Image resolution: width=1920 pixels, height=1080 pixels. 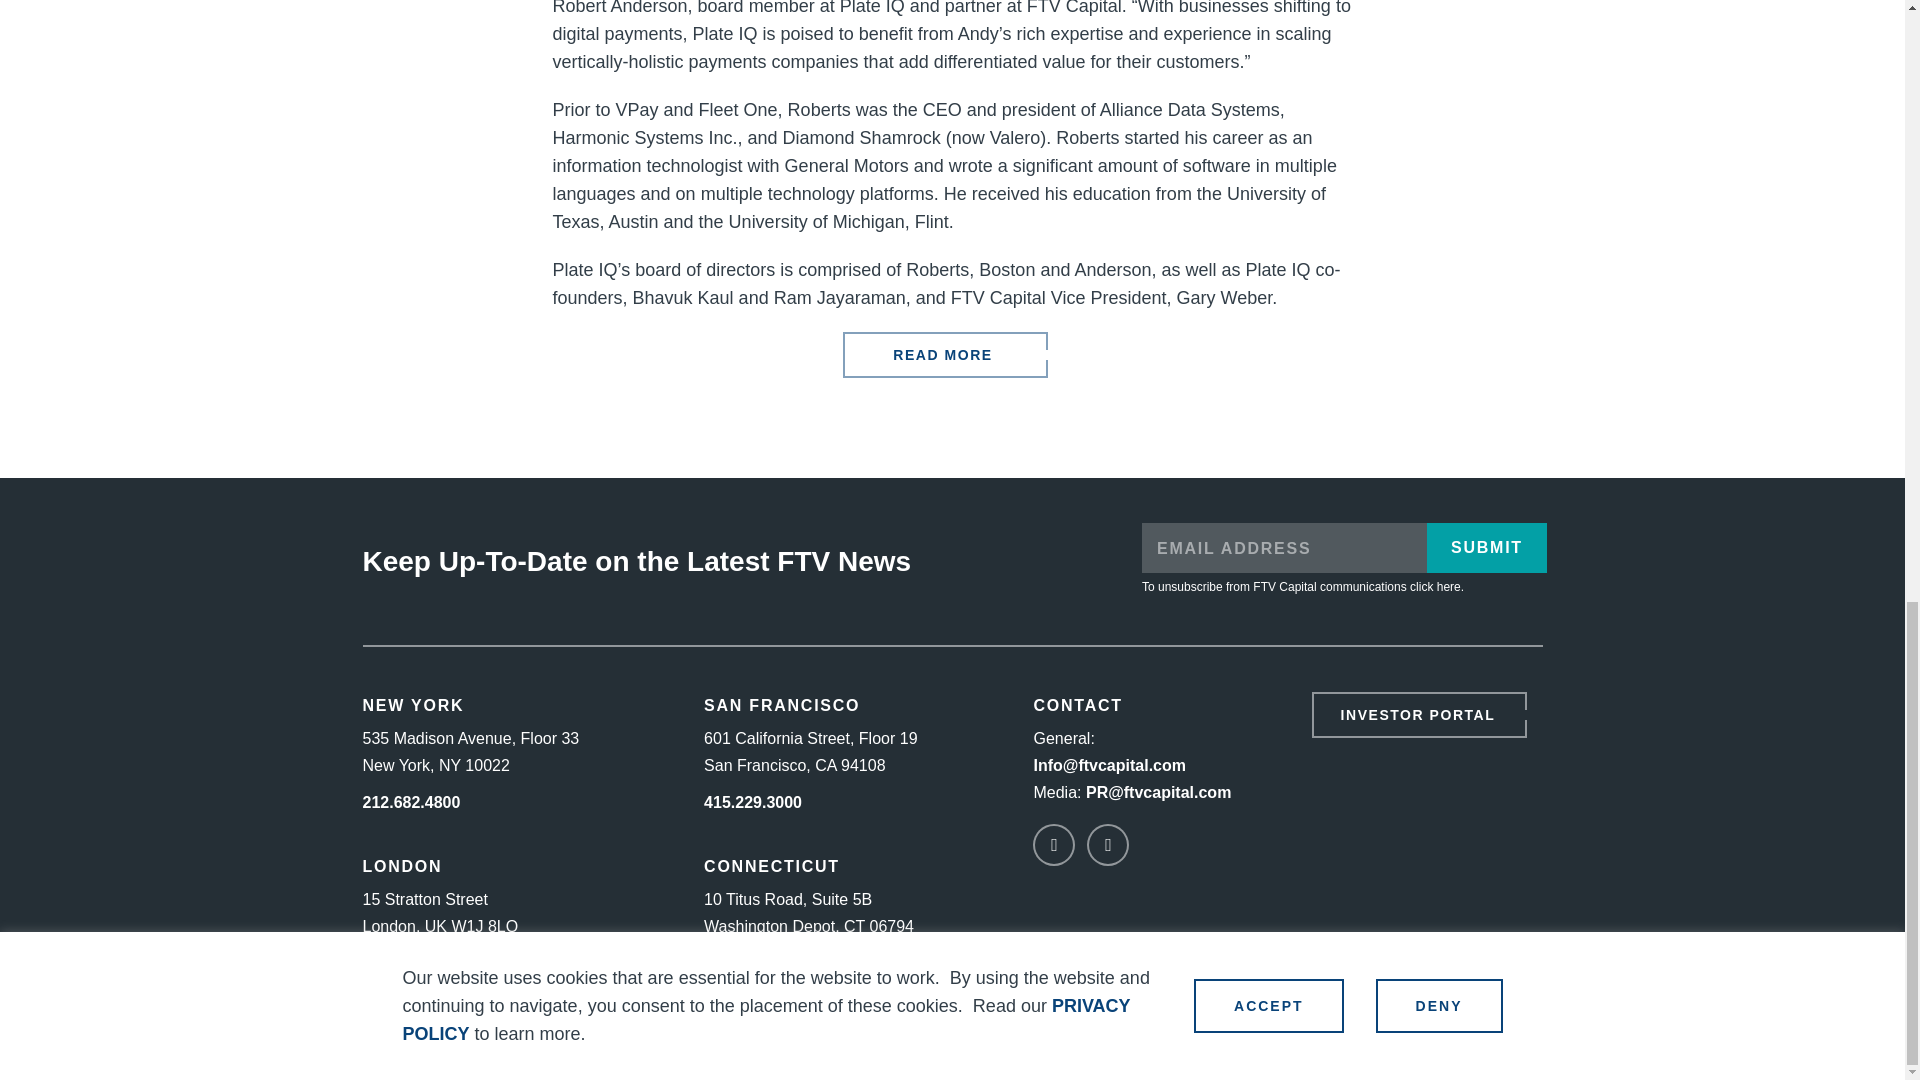 I want to click on INVESTOR PORTAL, so click(x=1418, y=714).